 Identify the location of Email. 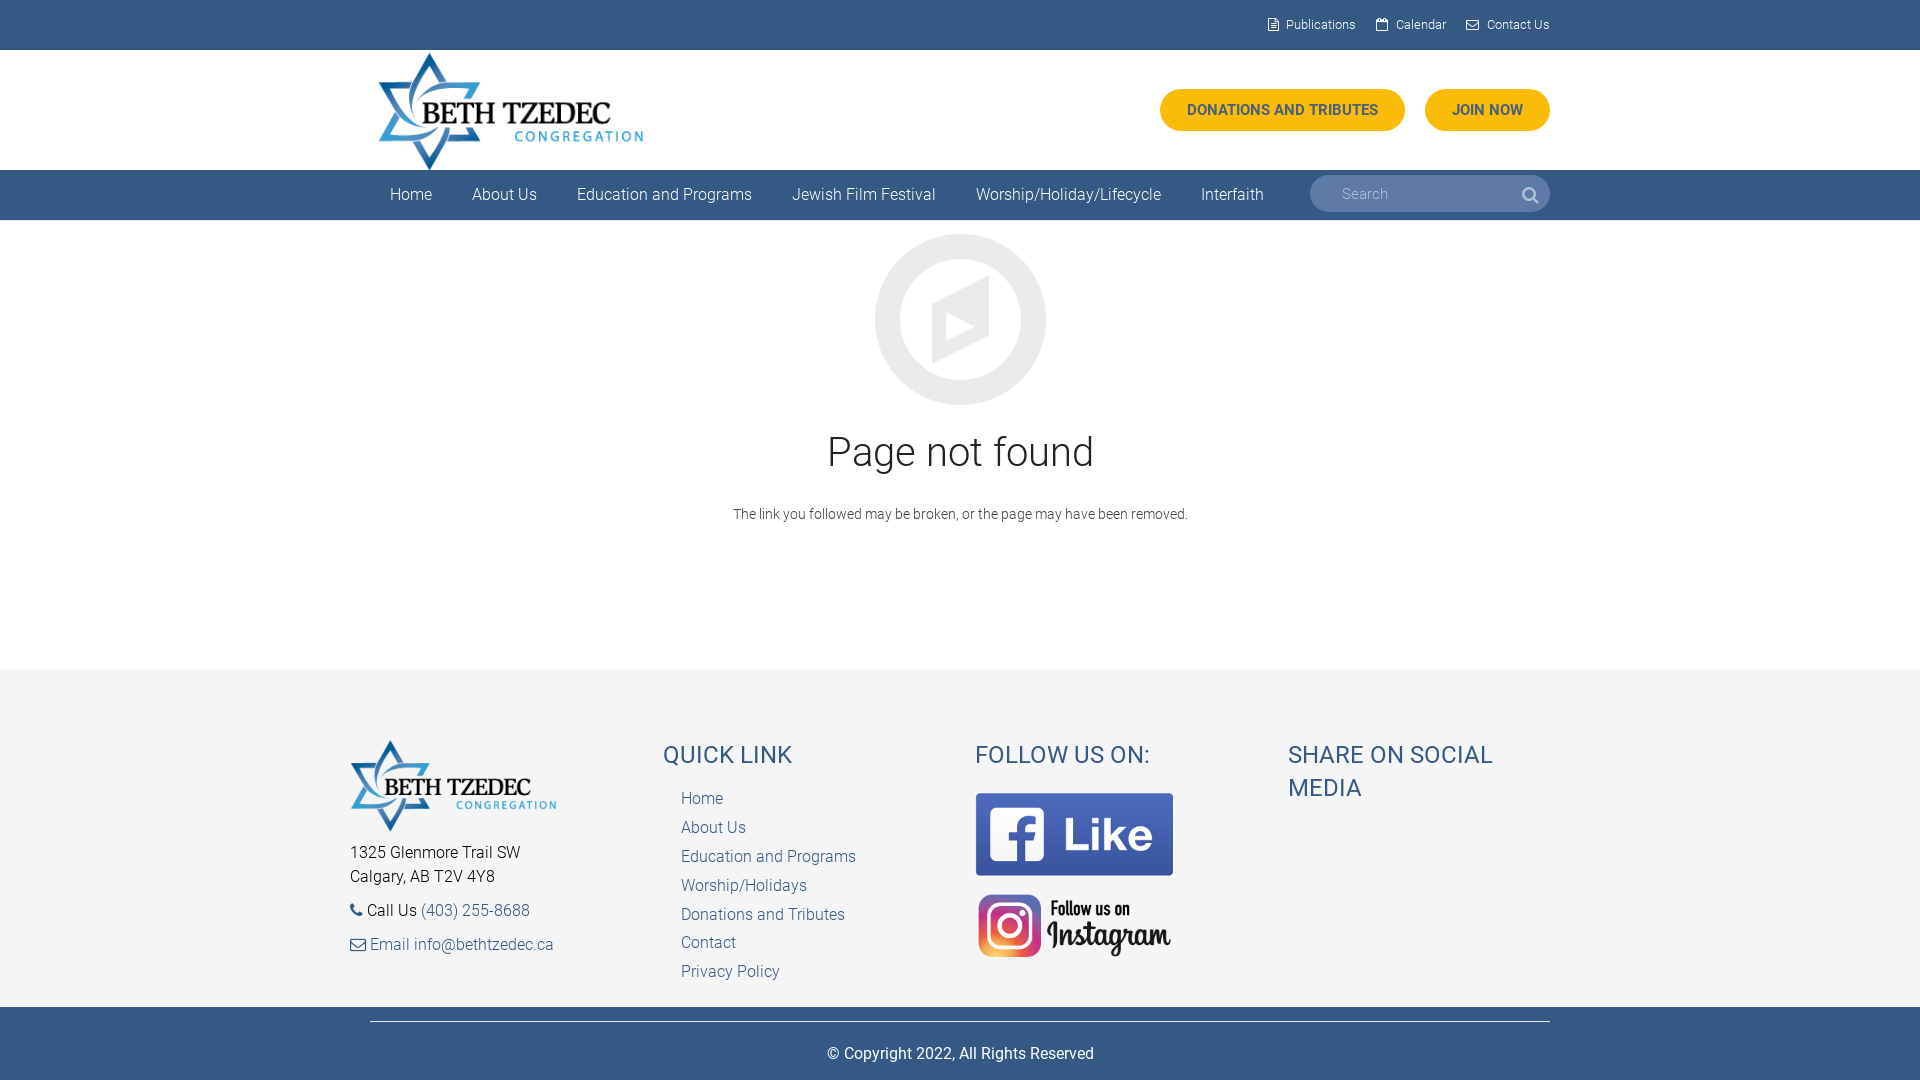
(382, 944).